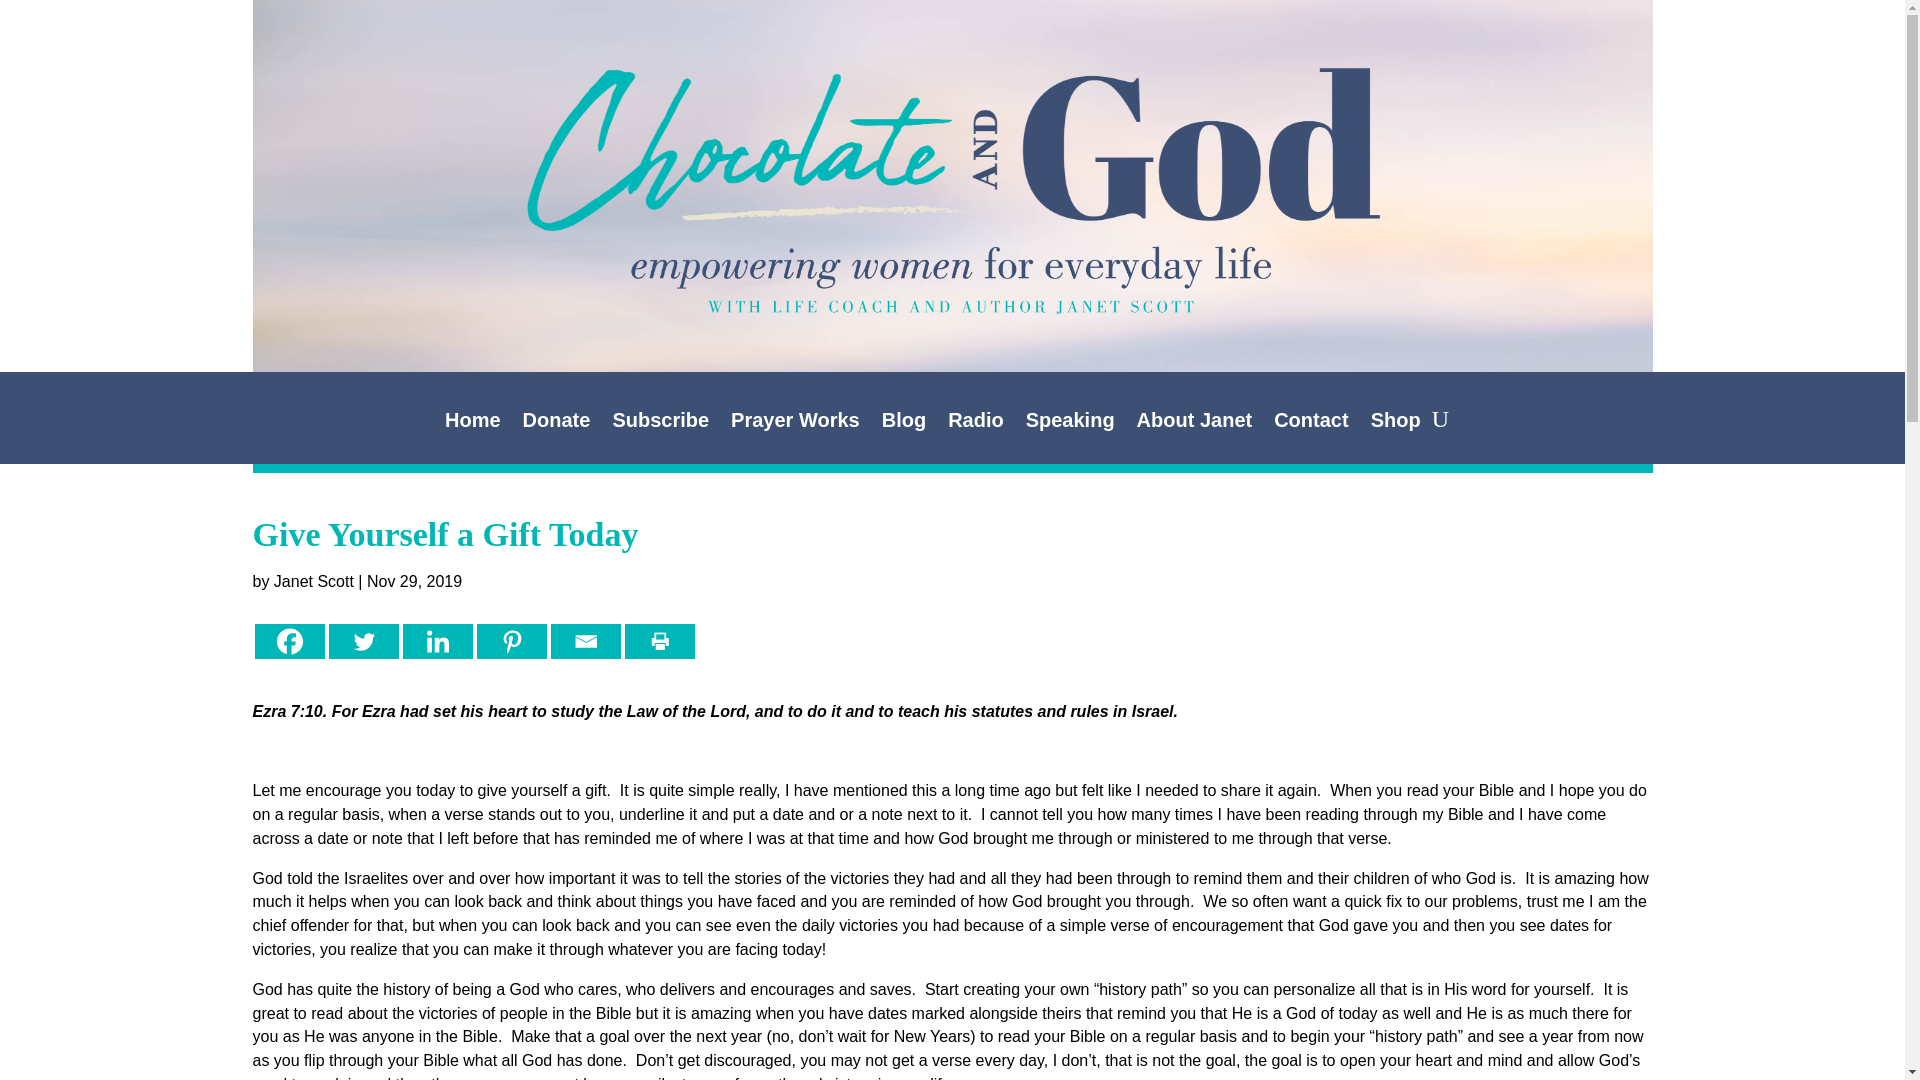  Describe the element at coordinates (1070, 424) in the screenshot. I see `Speaking` at that location.